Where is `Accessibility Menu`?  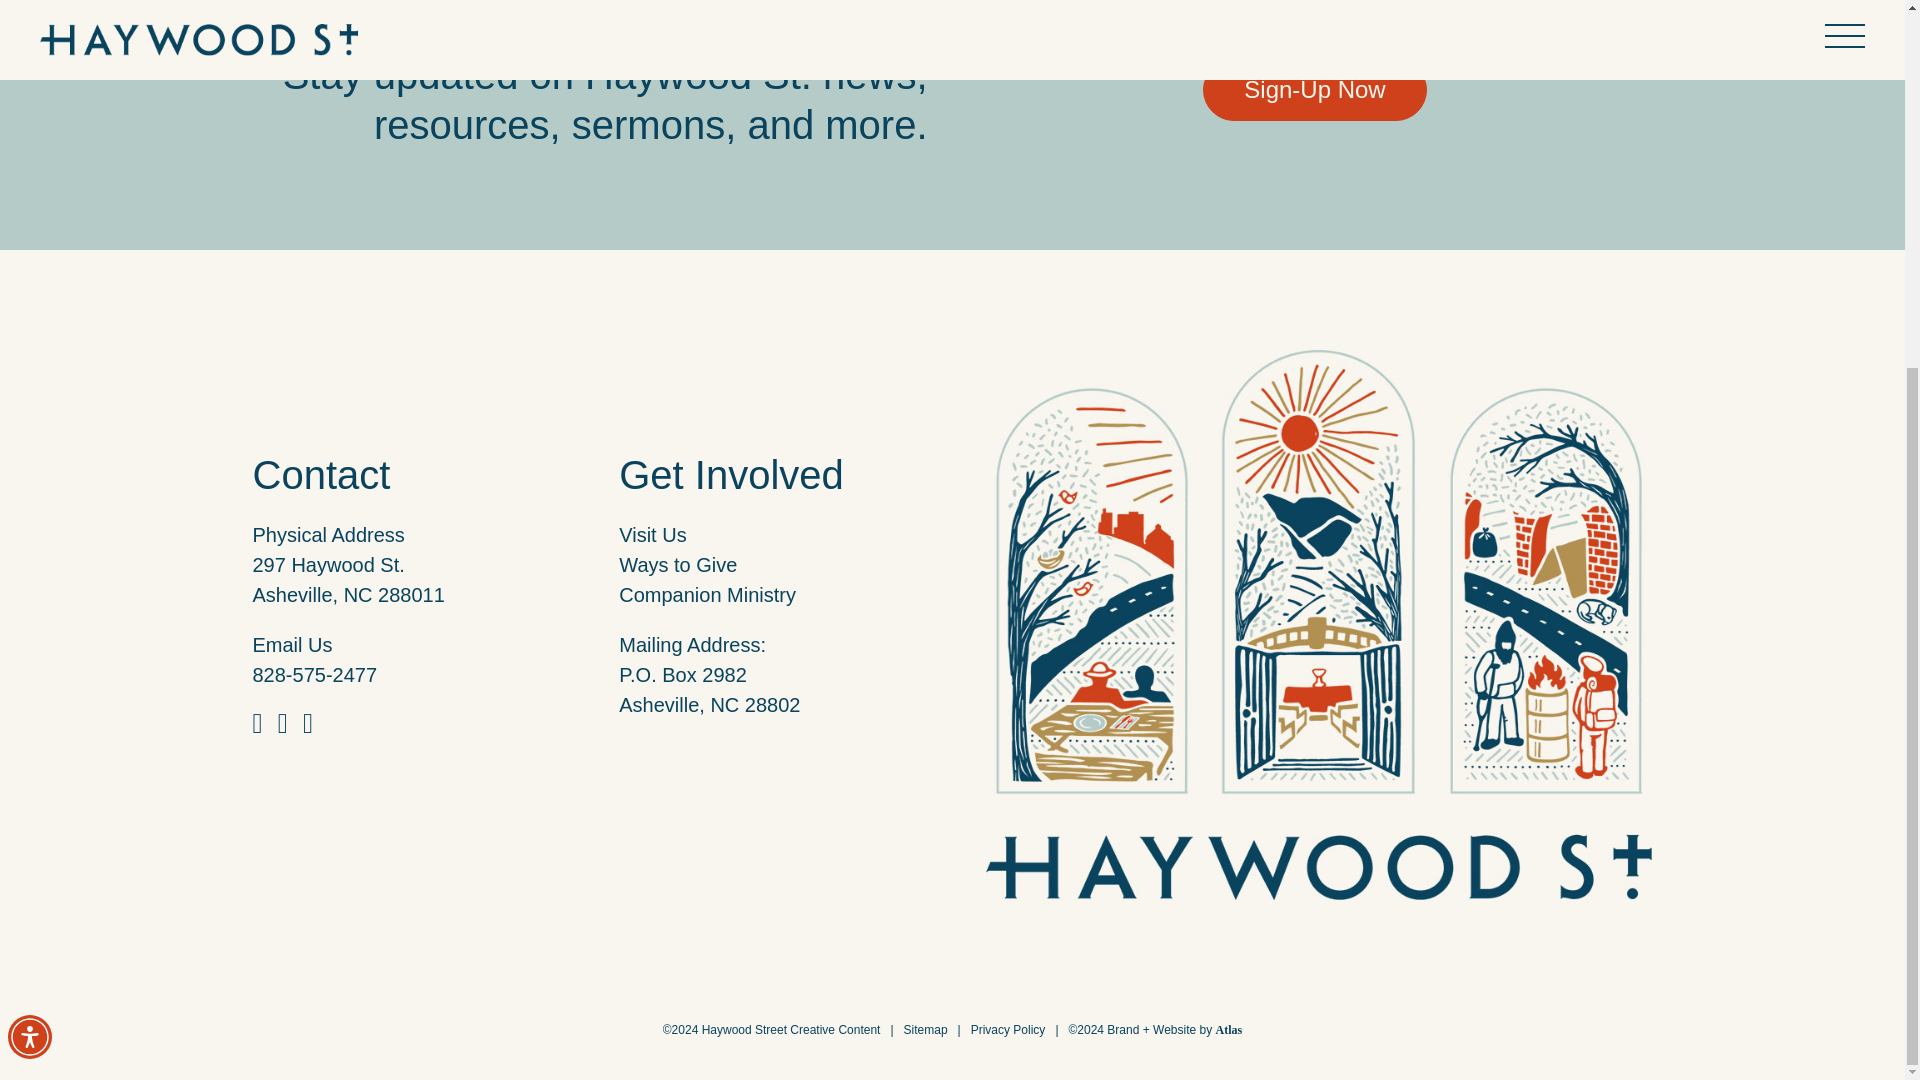 Accessibility Menu is located at coordinates (29, 488).